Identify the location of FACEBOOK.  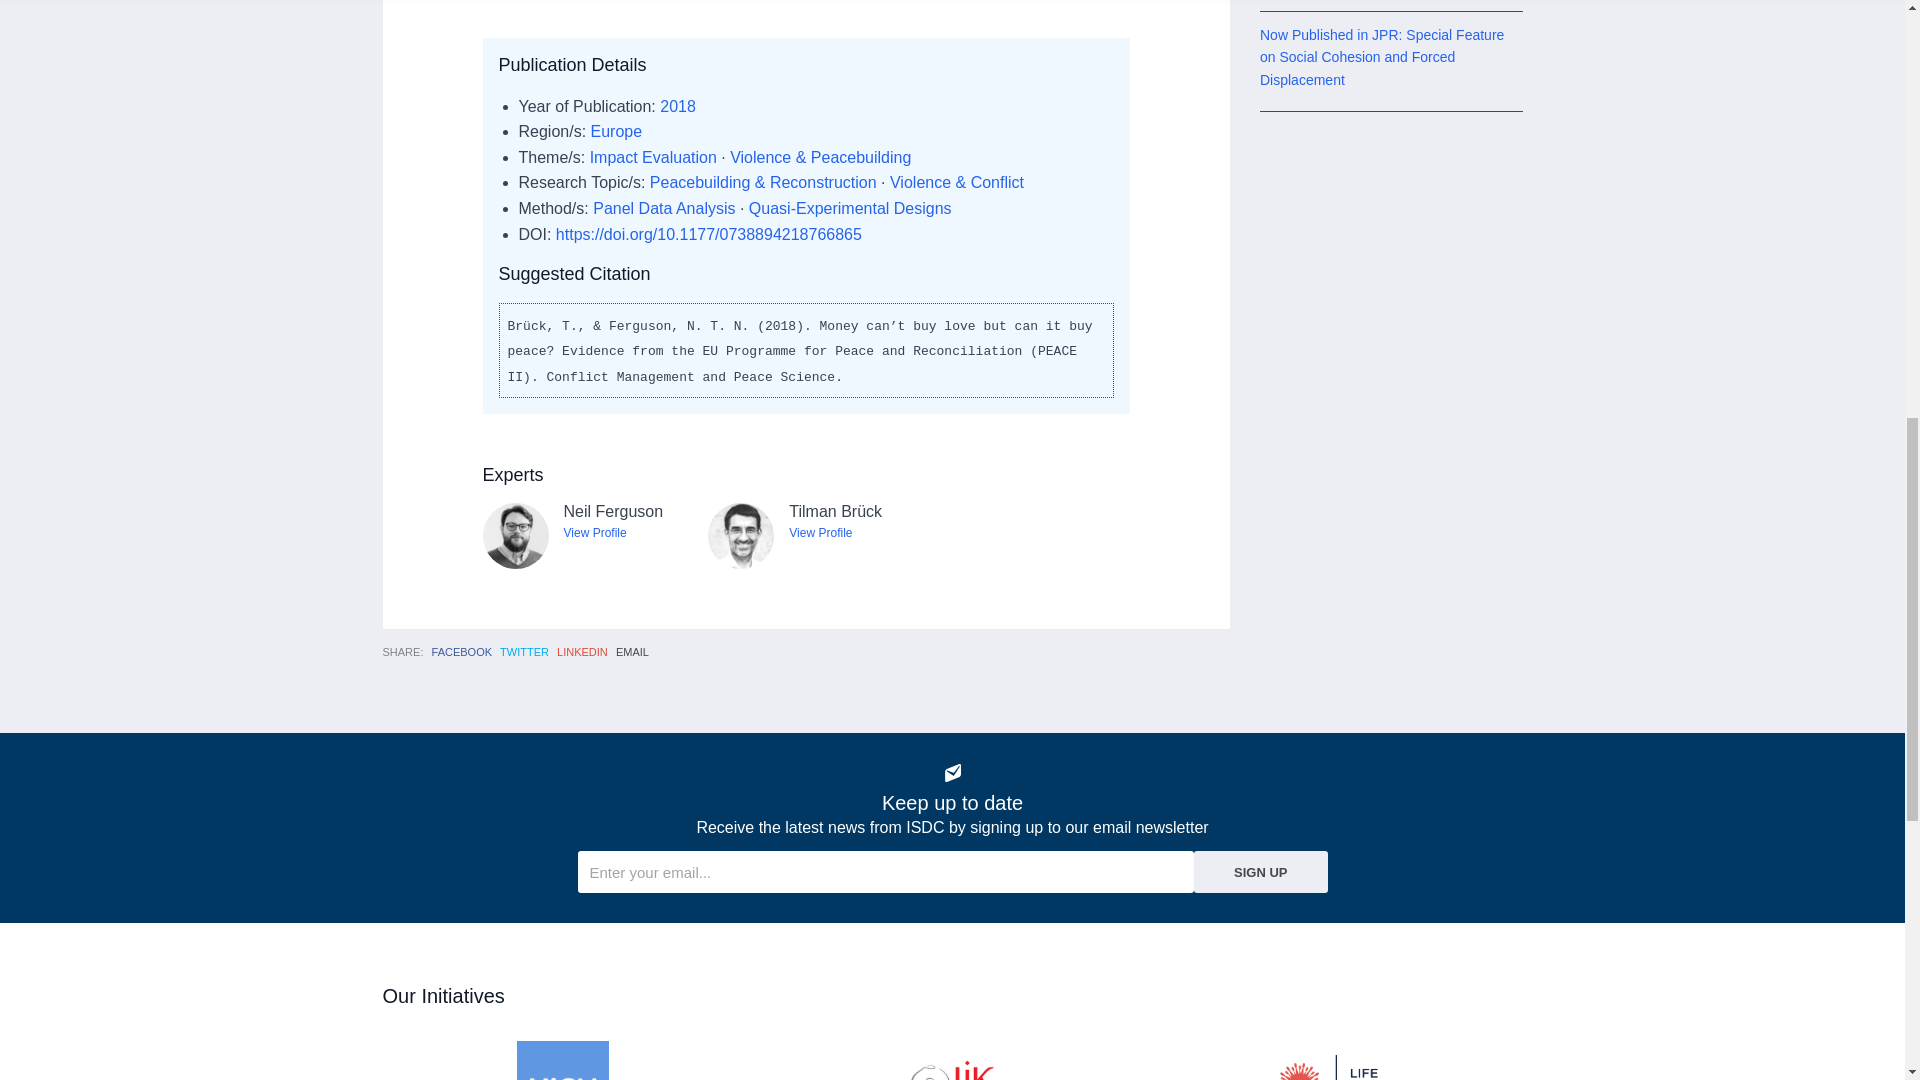
(462, 651).